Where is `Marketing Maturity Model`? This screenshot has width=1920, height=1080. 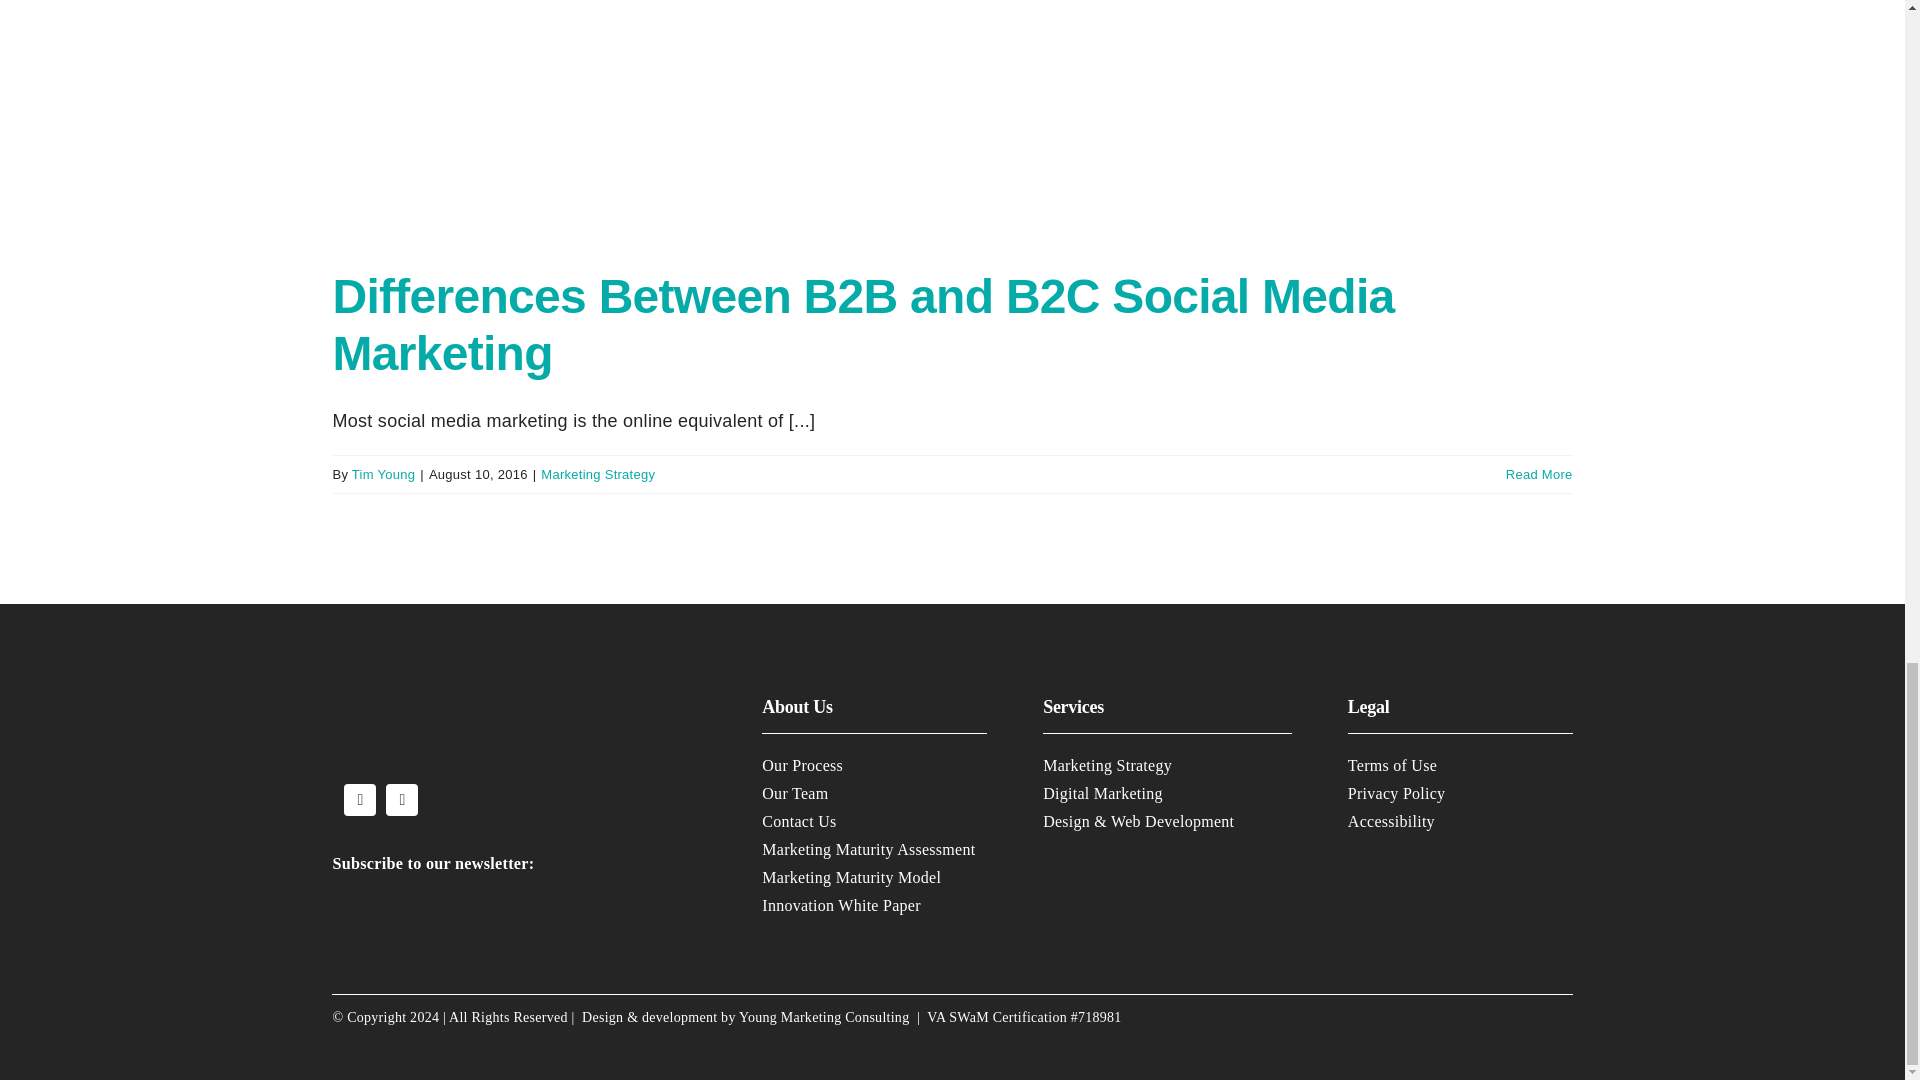 Marketing Maturity Model is located at coordinates (851, 877).